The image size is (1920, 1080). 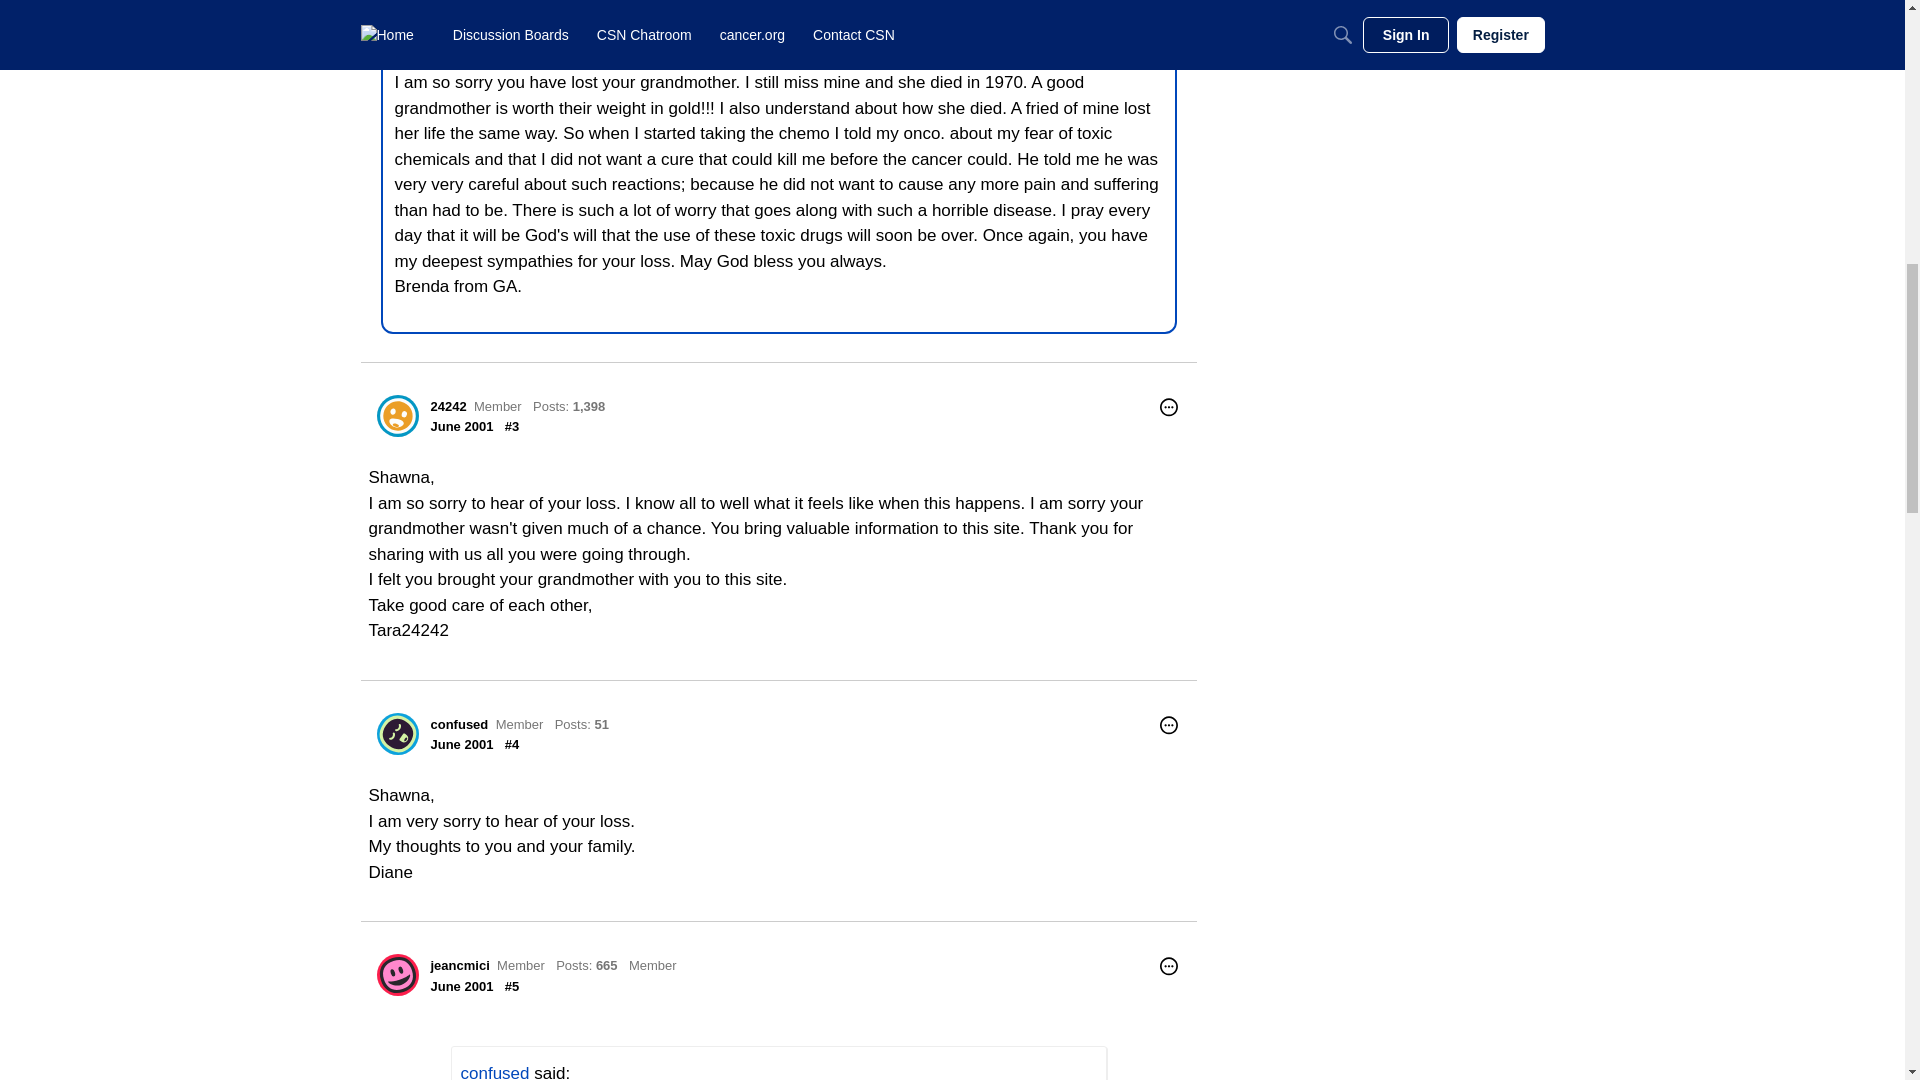 What do you see at coordinates (462, 986) in the screenshot?
I see `June 2001` at bounding box center [462, 986].